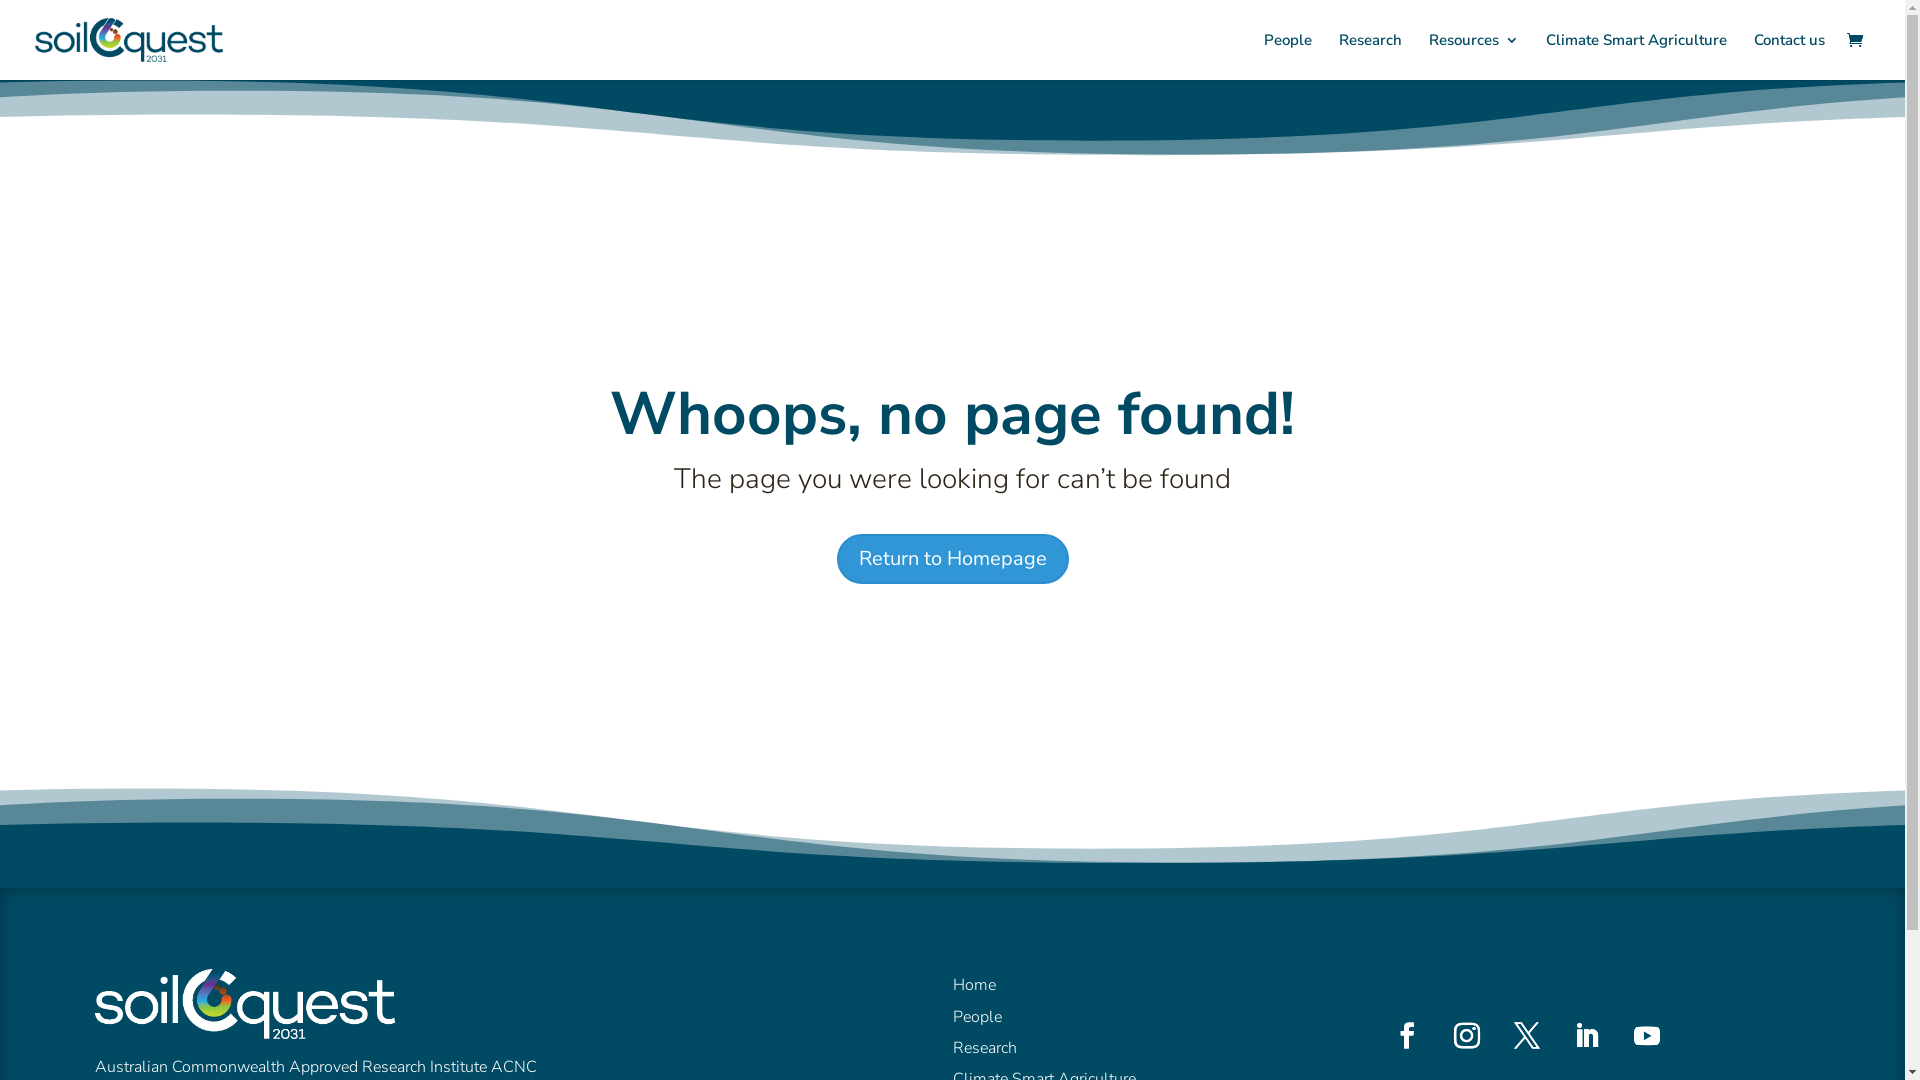  What do you see at coordinates (1407, 1036) in the screenshot?
I see `Follow on Facebook` at bounding box center [1407, 1036].